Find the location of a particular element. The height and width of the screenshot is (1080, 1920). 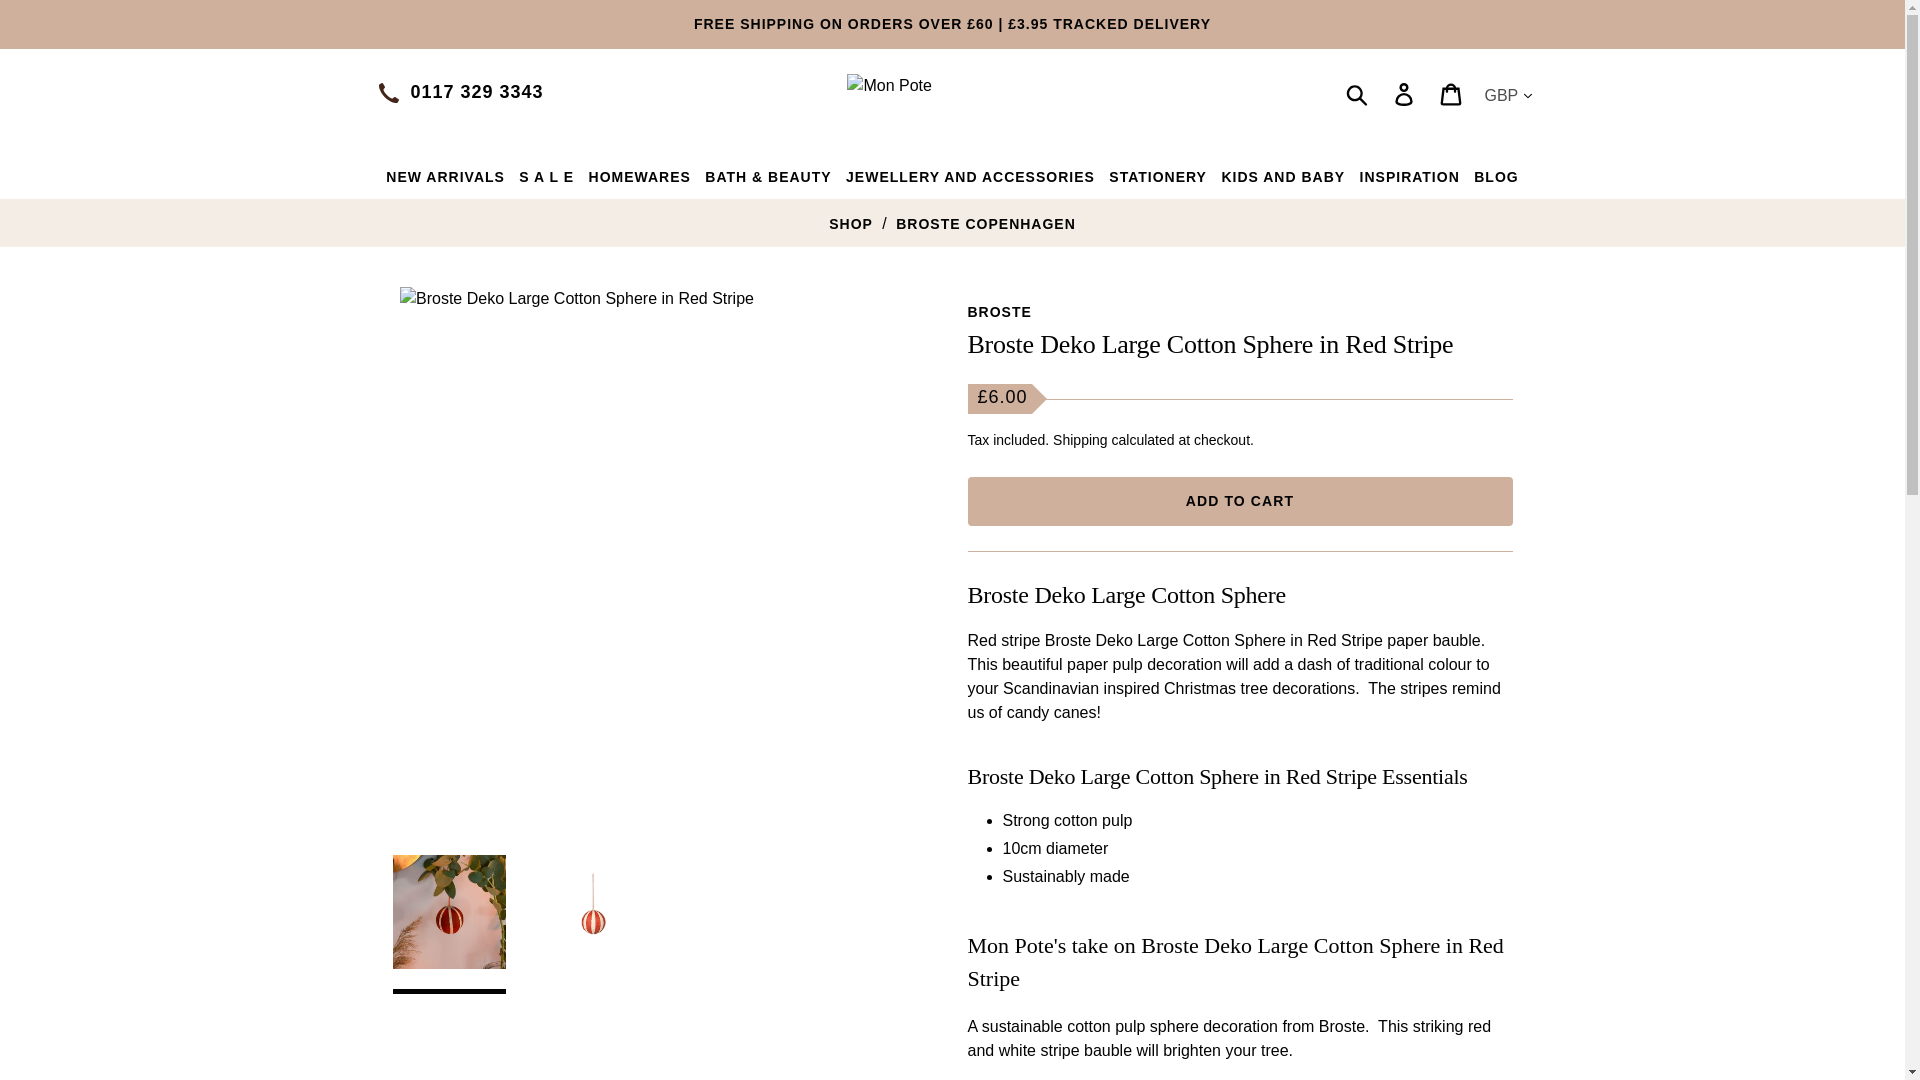

0117 329 3343 is located at coordinates (476, 92).